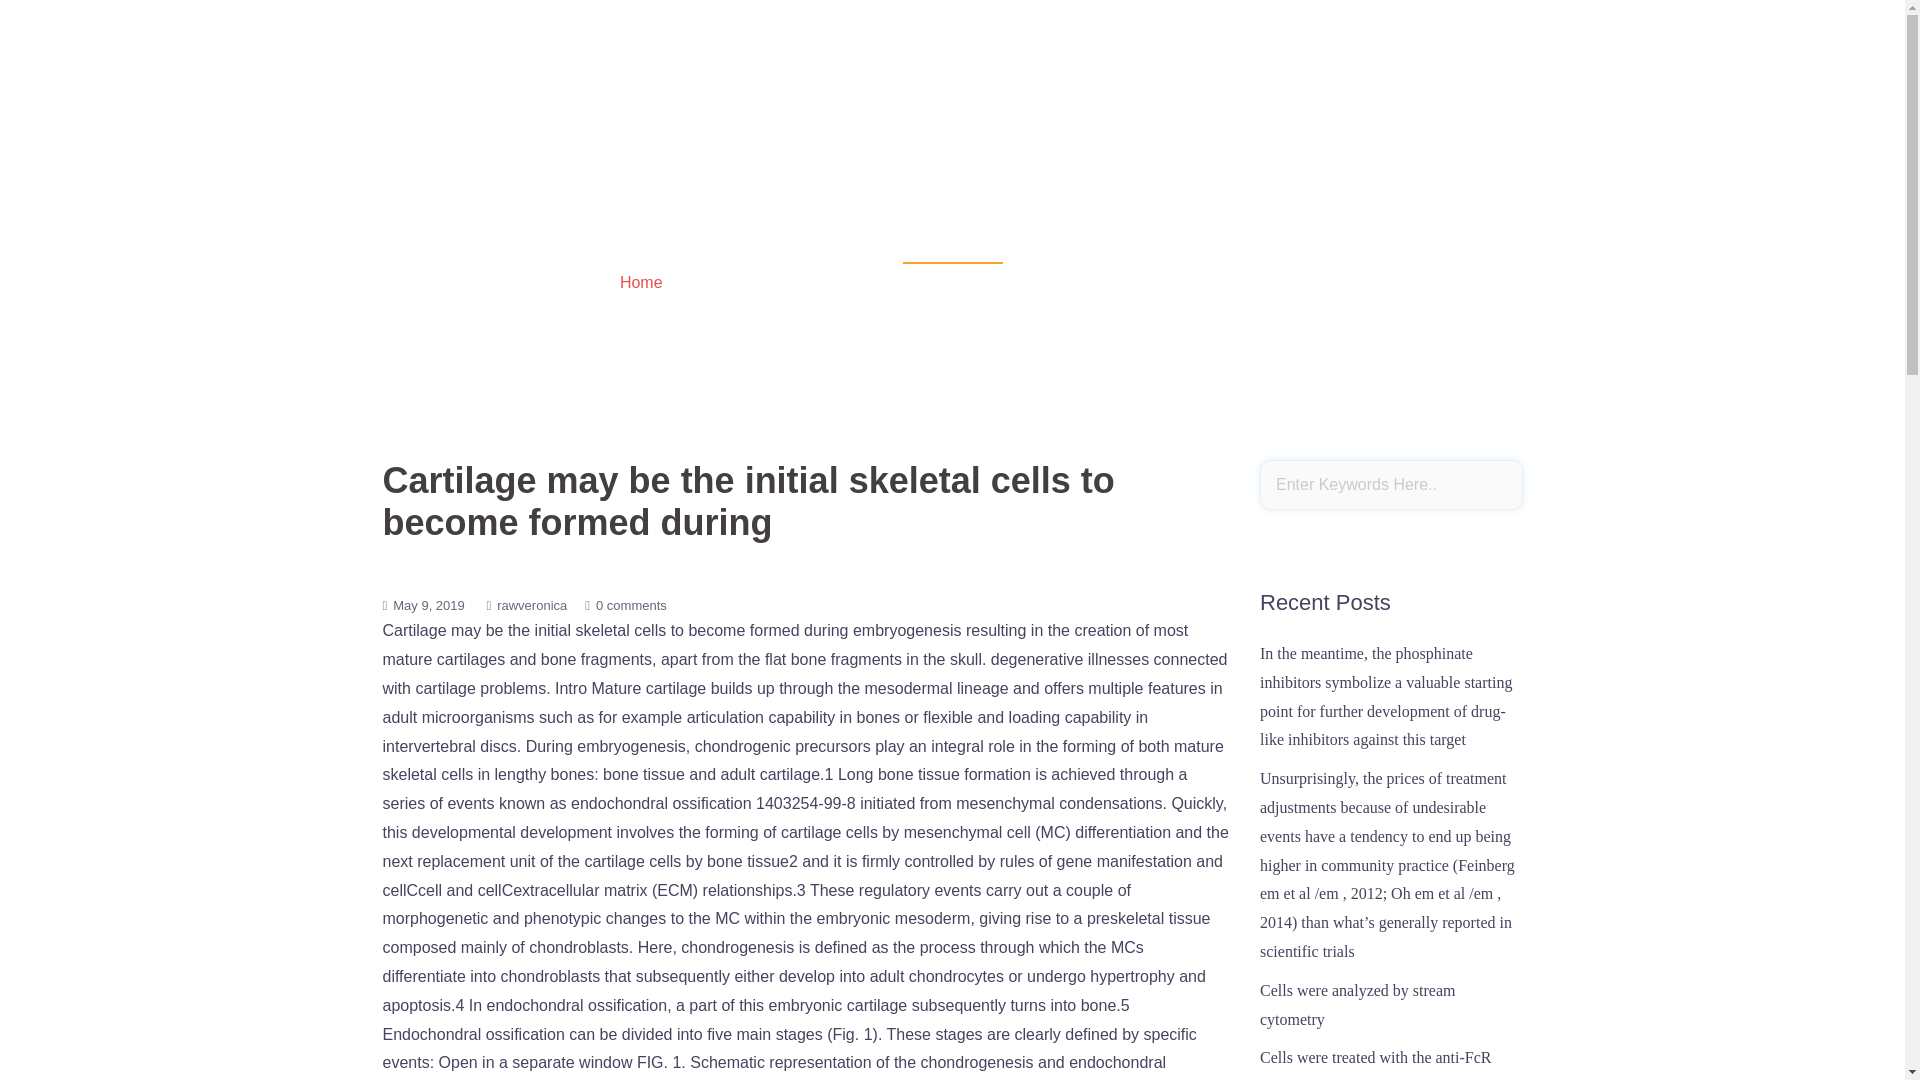  I want to click on May 9, 2019, so click(428, 606).